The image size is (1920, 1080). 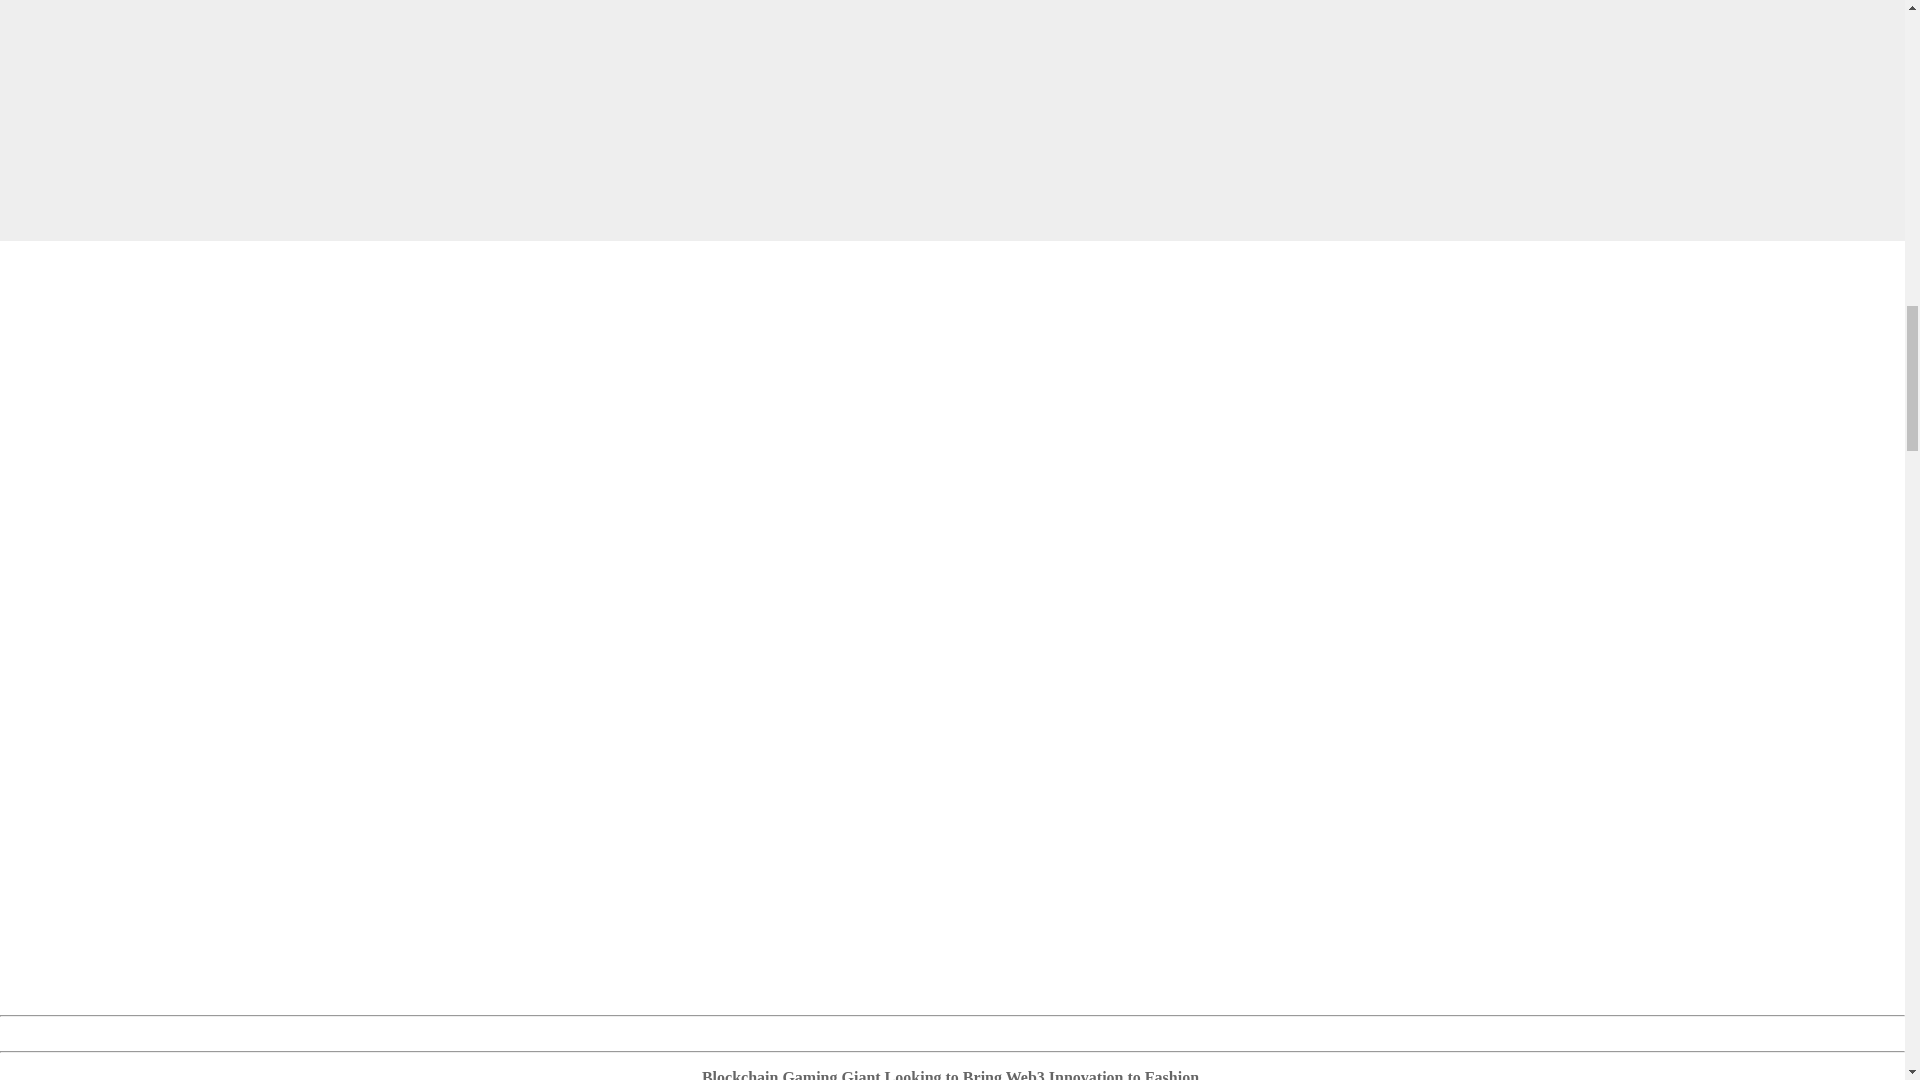 What do you see at coordinates (500, 110) in the screenshot?
I see `ChainGuardian - E-Crypto News` at bounding box center [500, 110].